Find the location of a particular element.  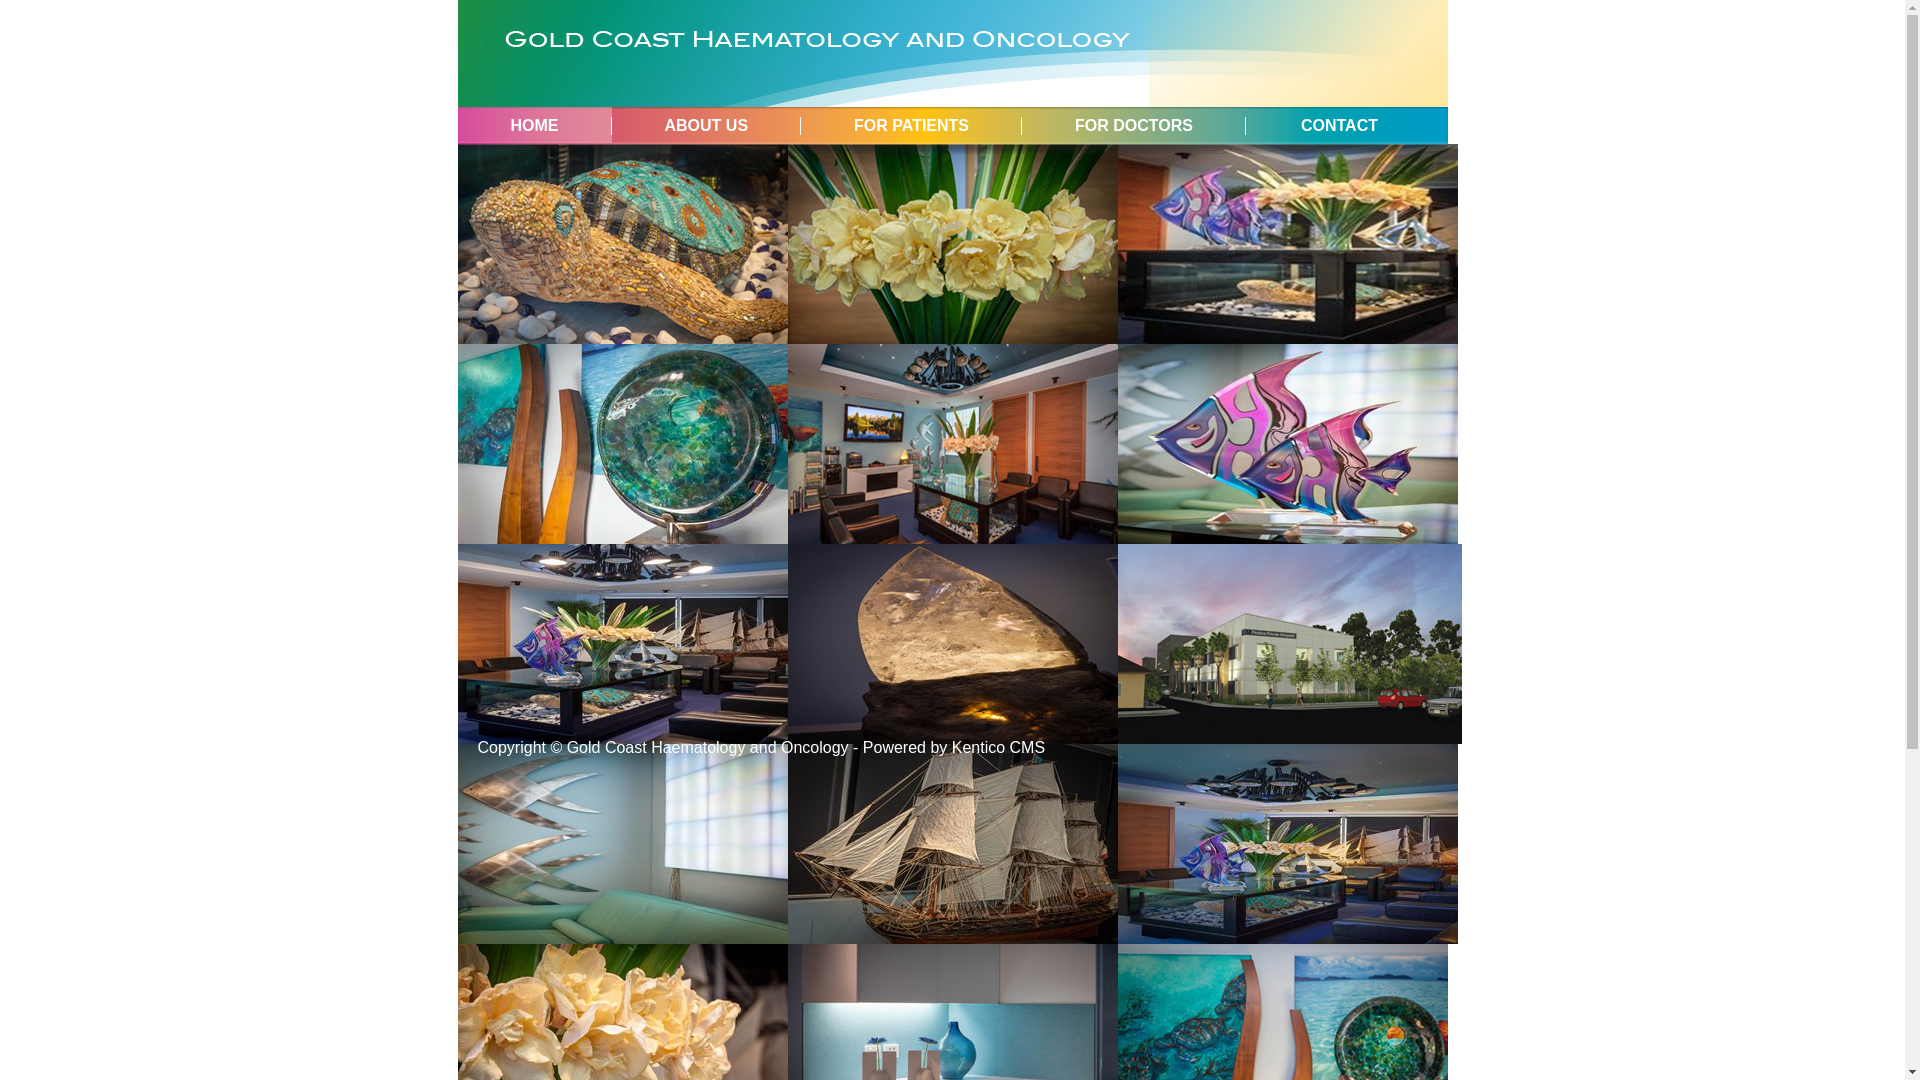

FOR PATIENTS is located at coordinates (912, 125).